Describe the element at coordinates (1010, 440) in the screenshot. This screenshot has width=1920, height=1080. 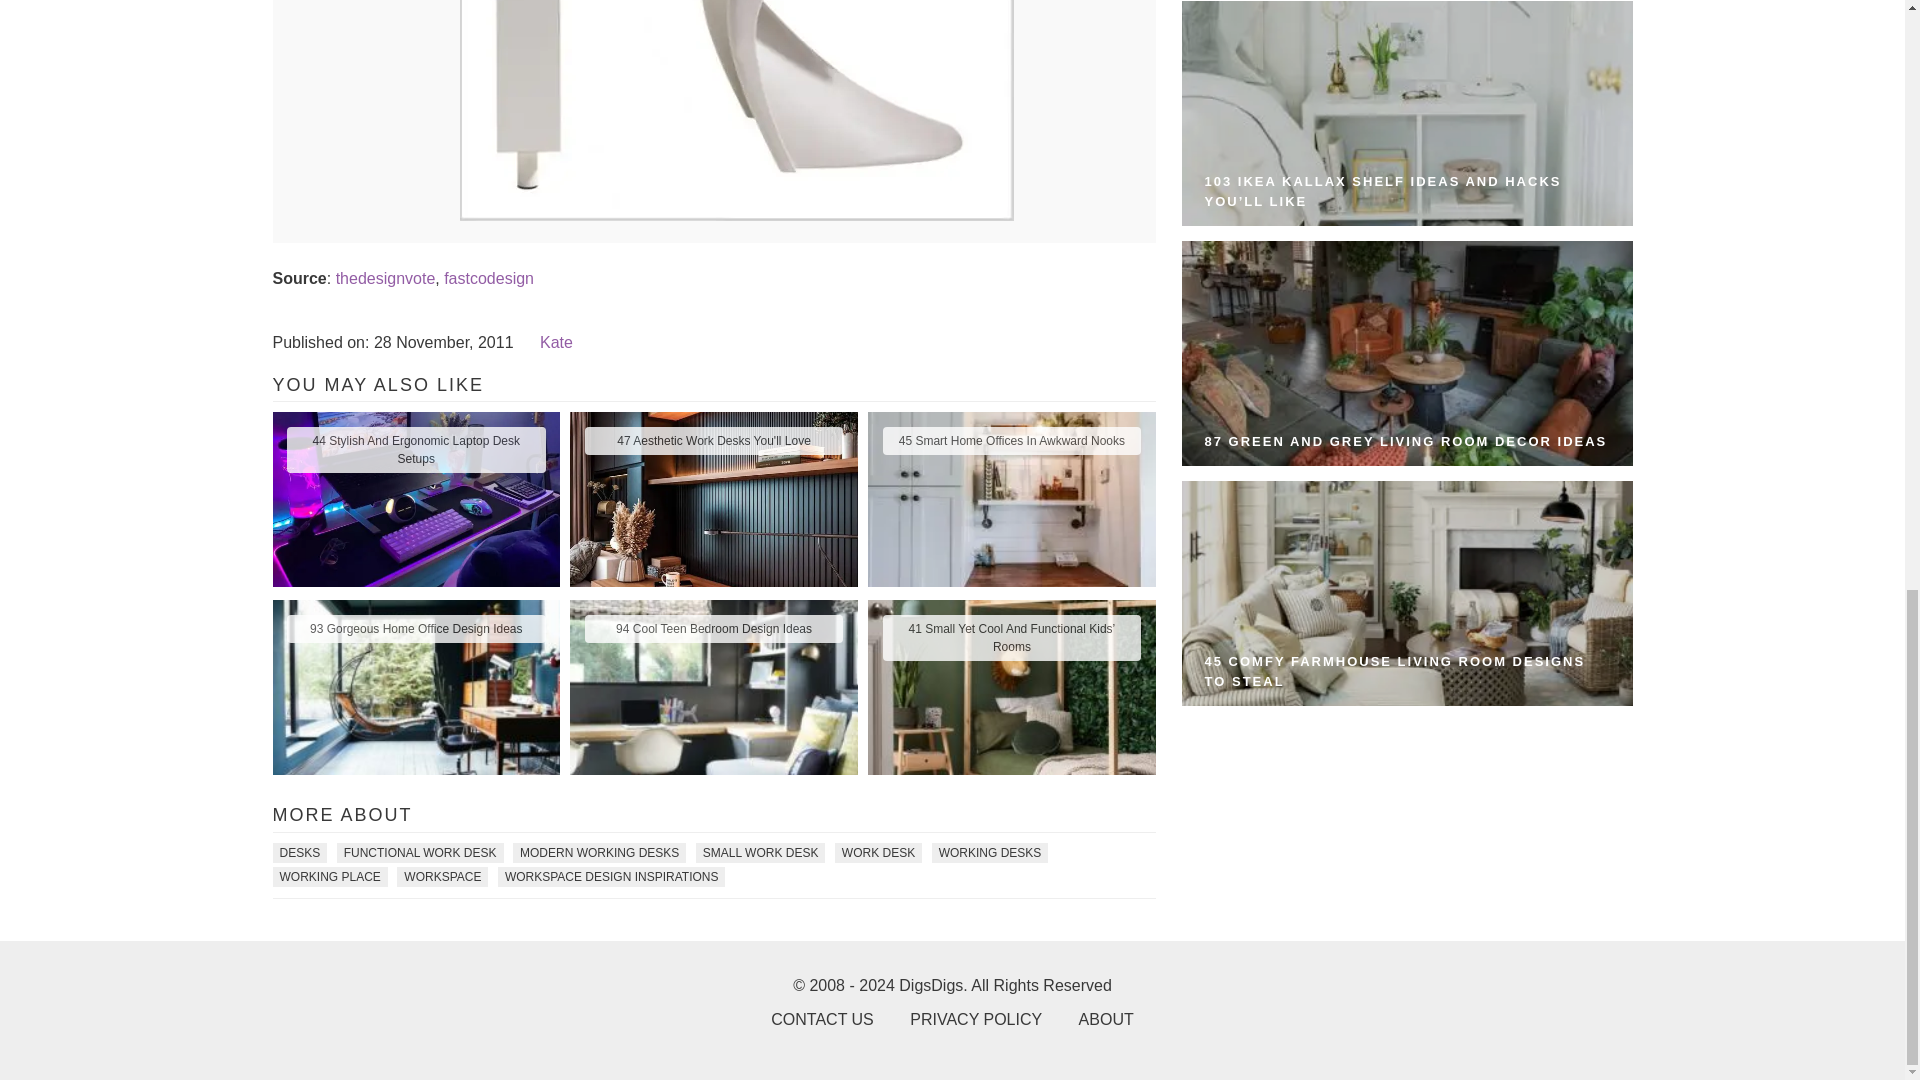
I see `45 Smart Home Offices In Awkward Nooks` at that location.